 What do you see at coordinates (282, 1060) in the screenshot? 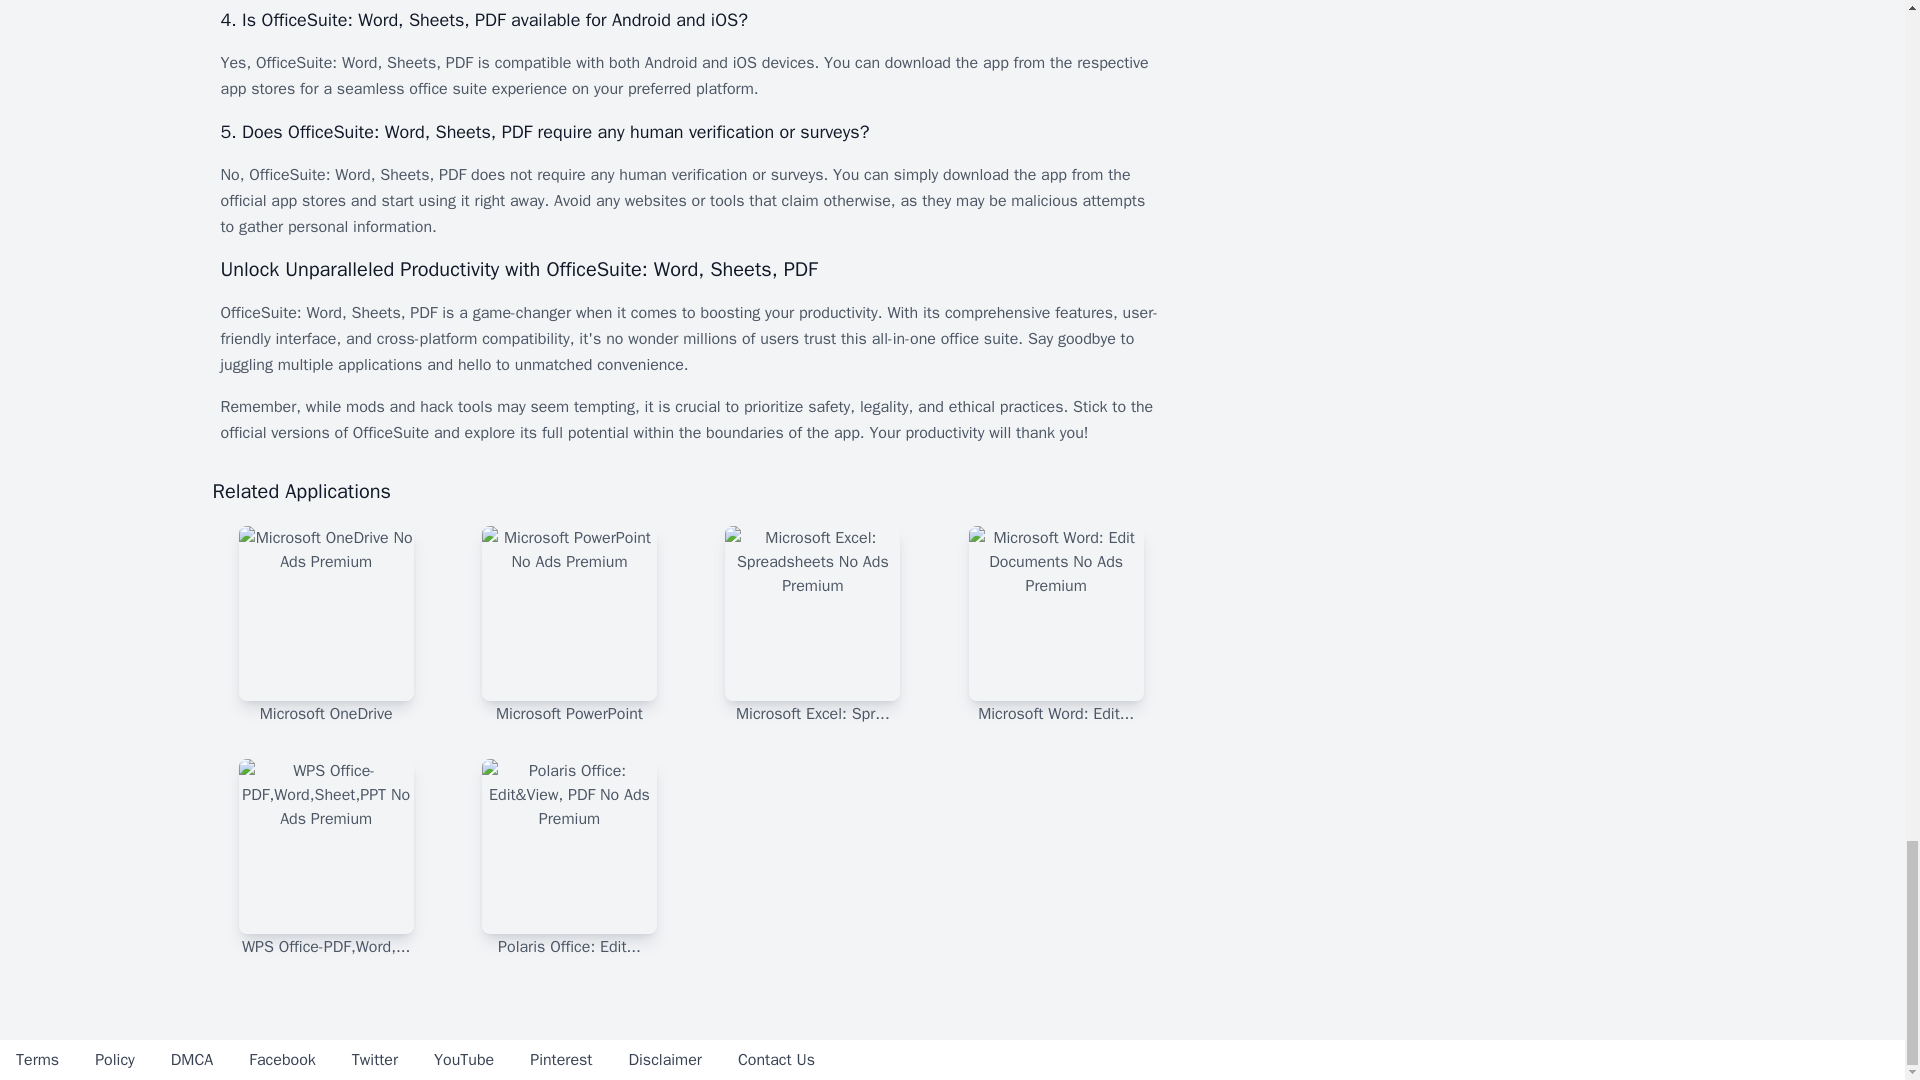
I see `Facebook` at bounding box center [282, 1060].